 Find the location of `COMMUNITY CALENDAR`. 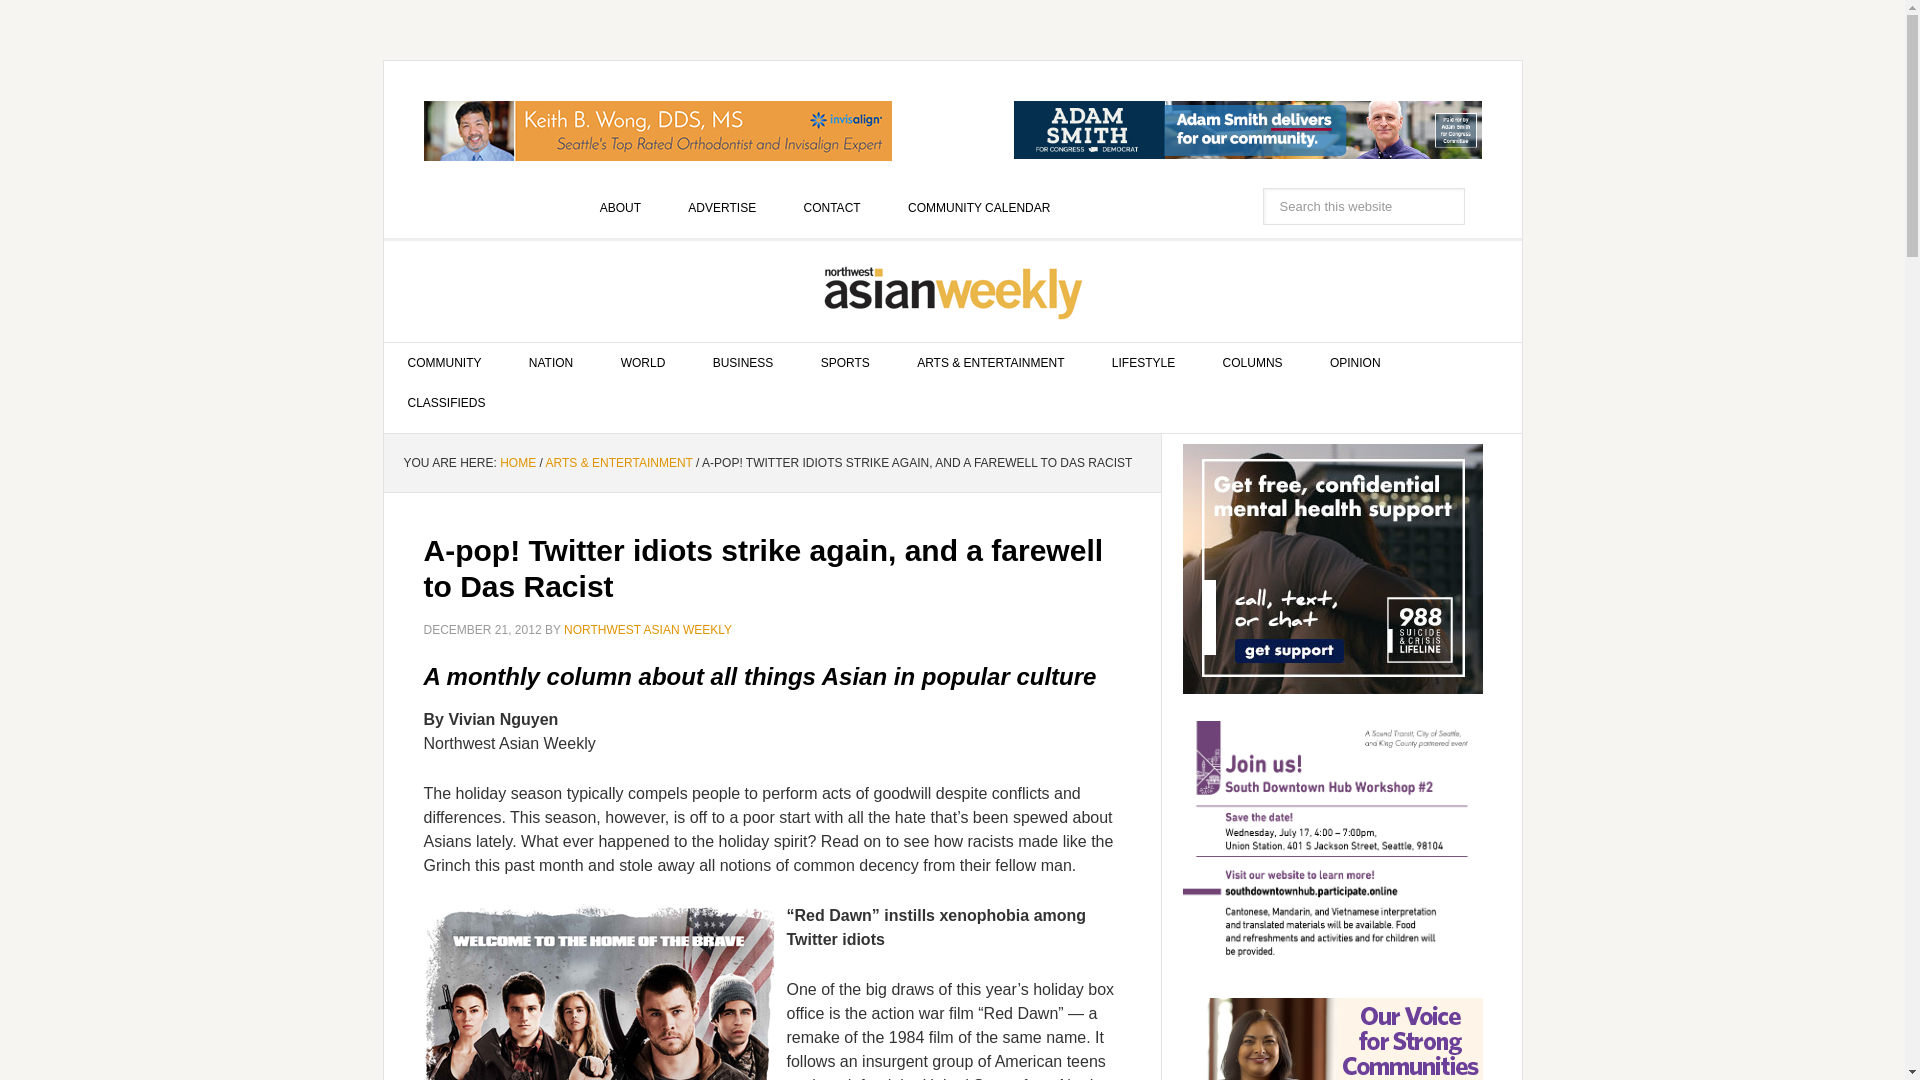

COMMUNITY CALENDAR is located at coordinates (978, 207).